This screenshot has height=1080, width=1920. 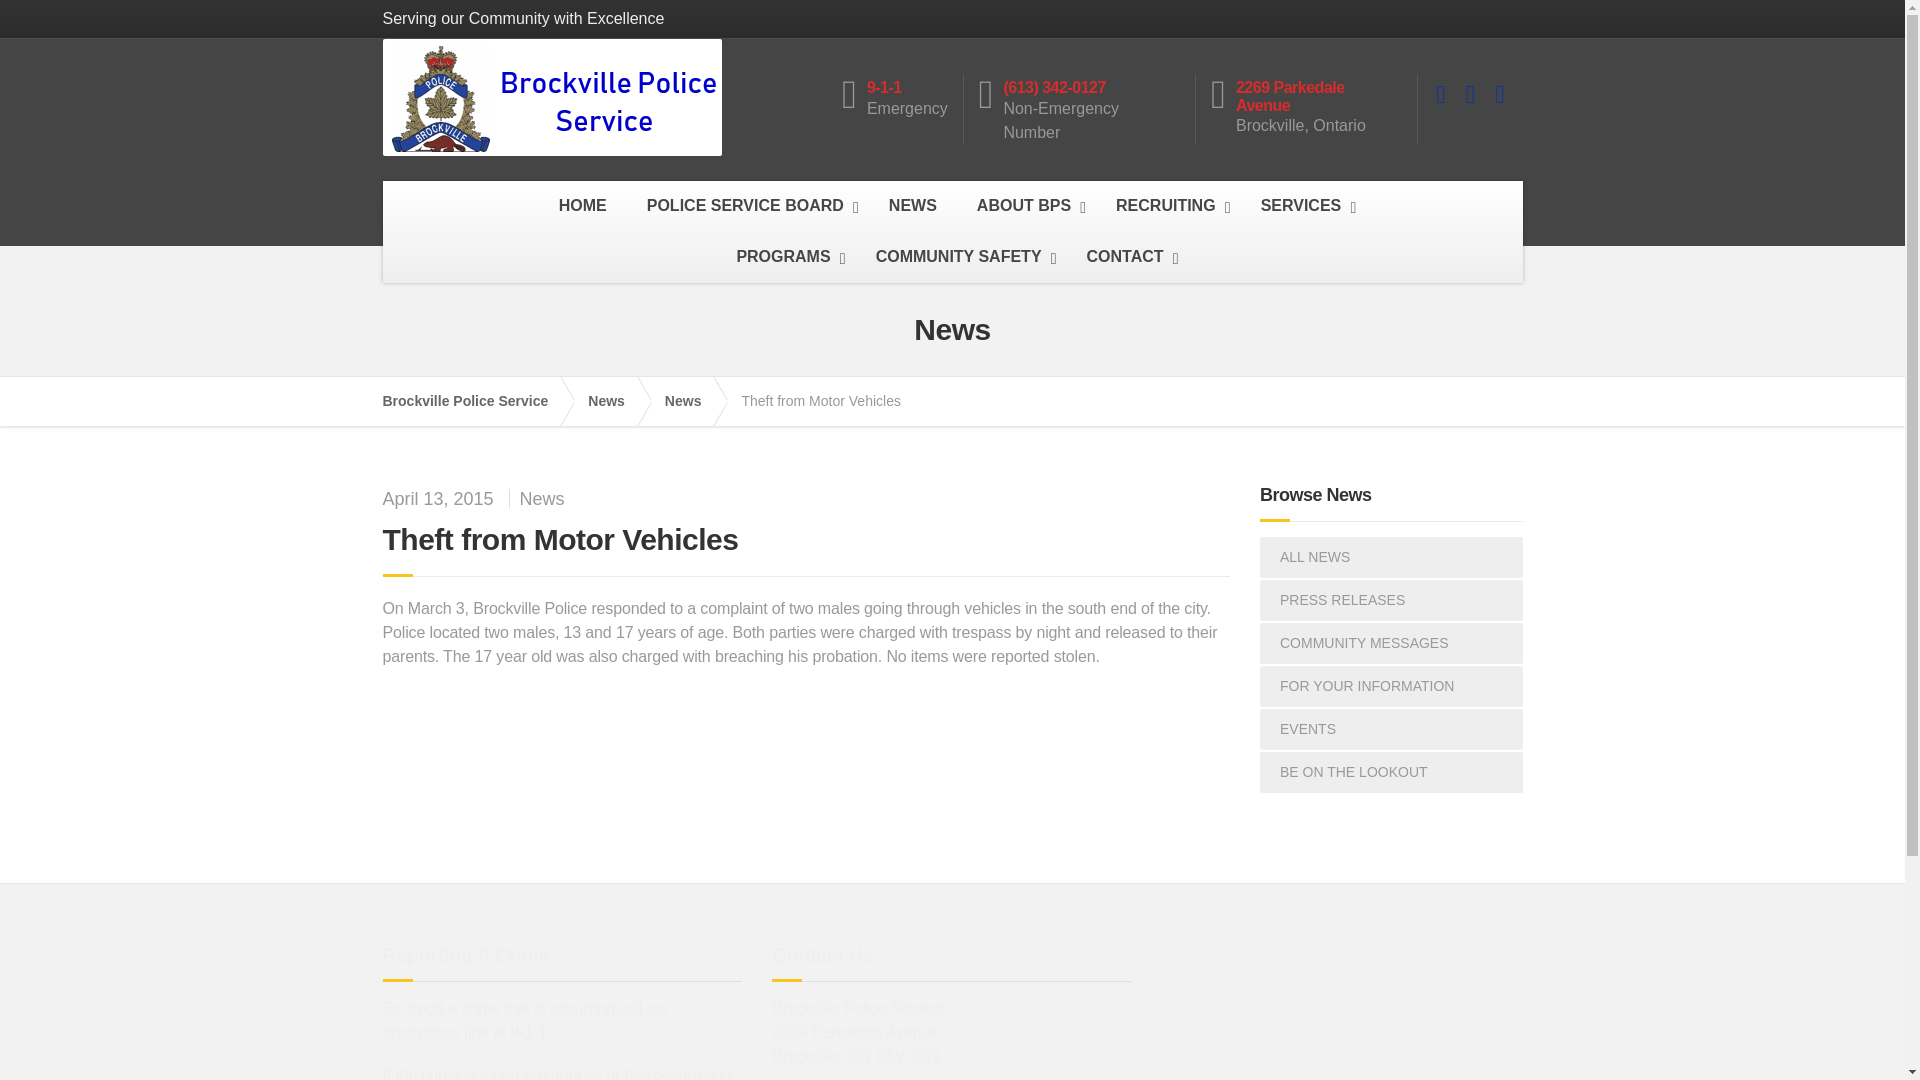 What do you see at coordinates (1128, 257) in the screenshot?
I see `Contact` at bounding box center [1128, 257].